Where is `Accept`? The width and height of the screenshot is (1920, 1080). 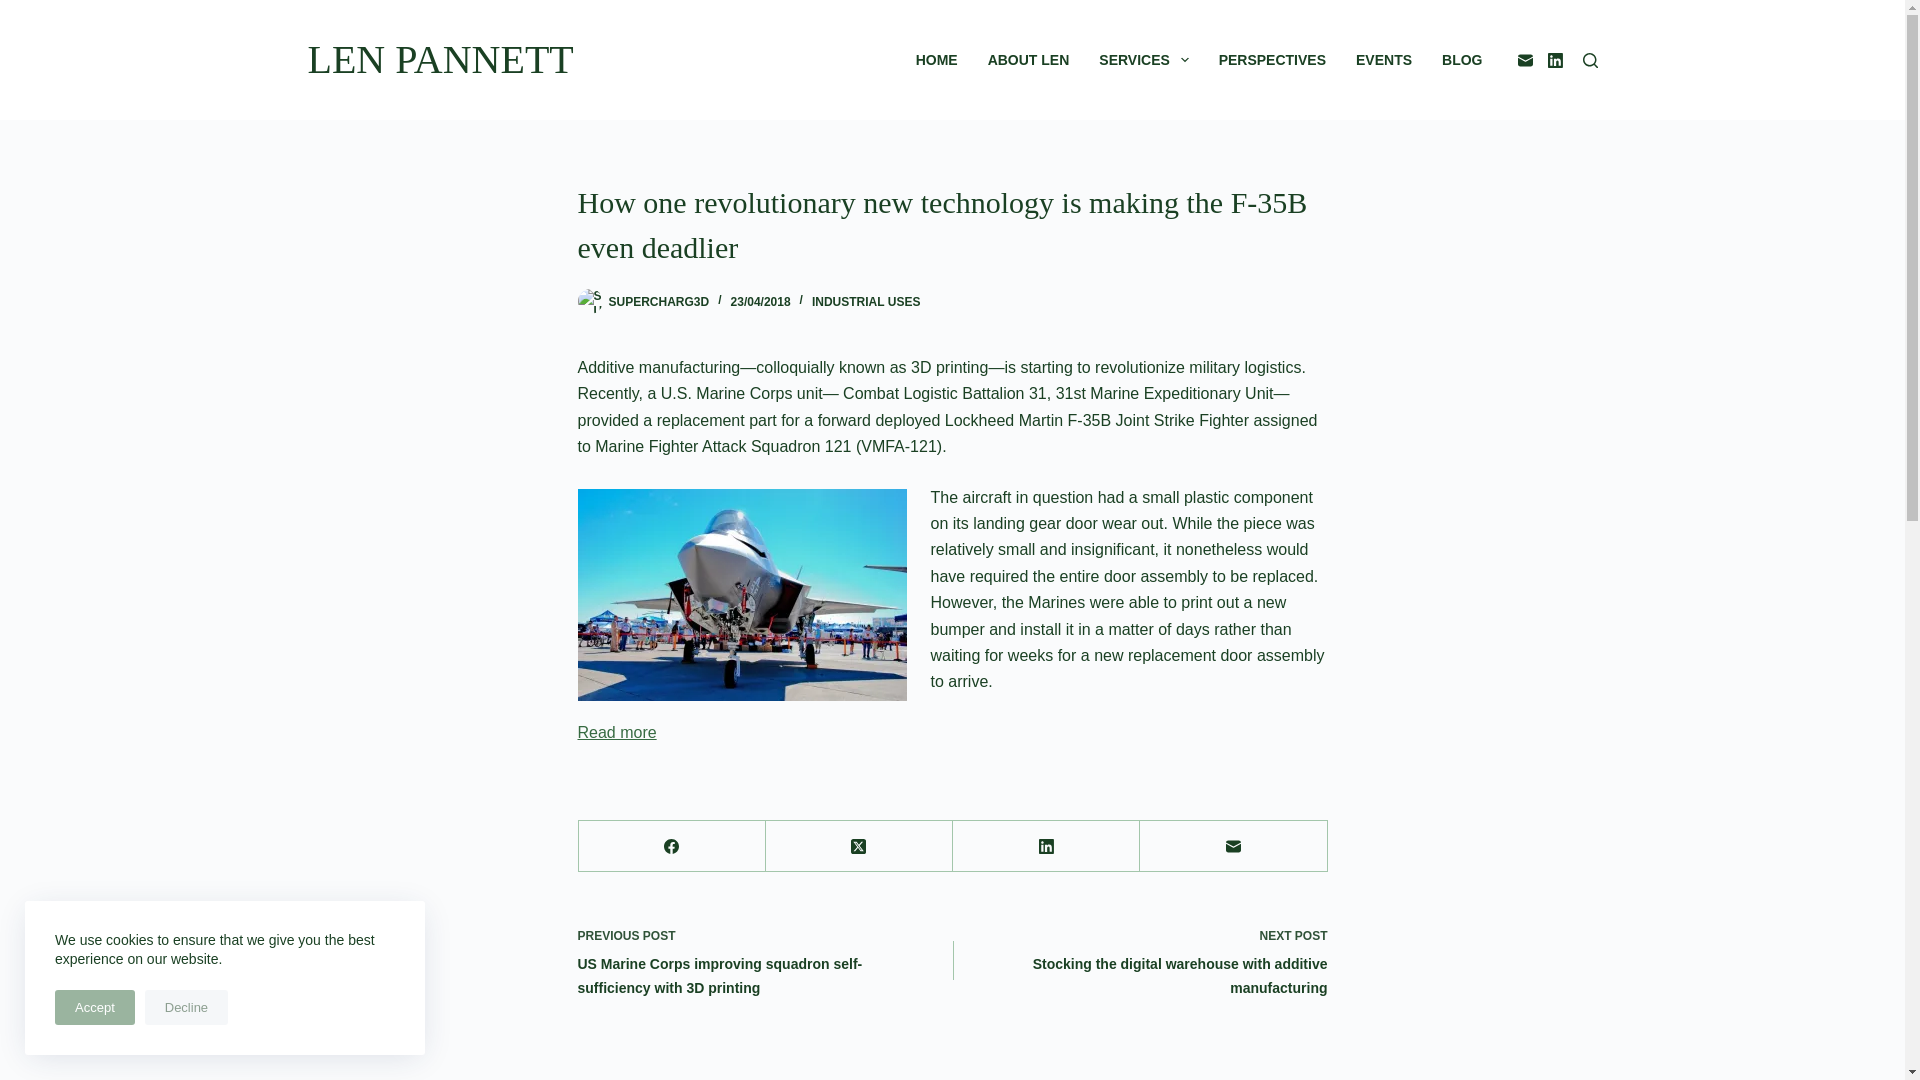
Accept is located at coordinates (94, 1007).